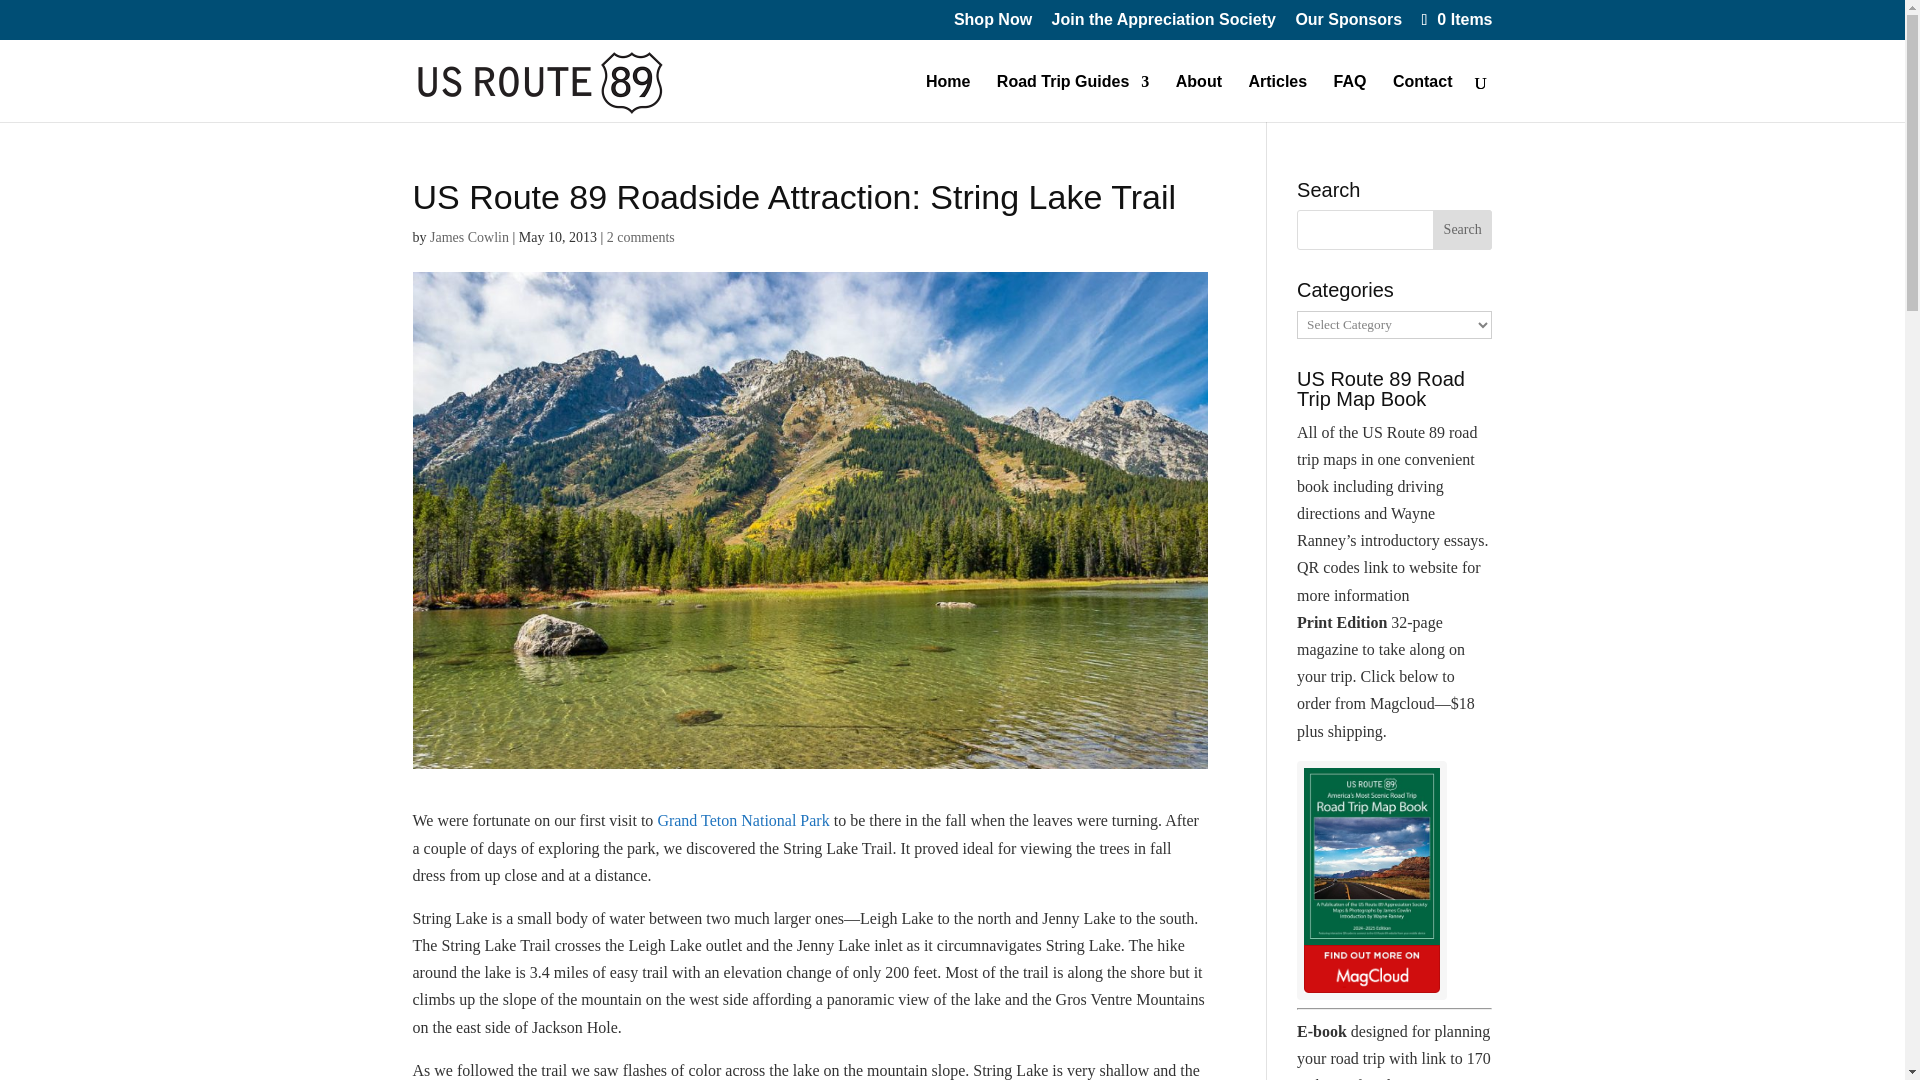  What do you see at coordinates (1278, 98) in the screenshot?
I see `Articles` at bounding box center [1278, 98].